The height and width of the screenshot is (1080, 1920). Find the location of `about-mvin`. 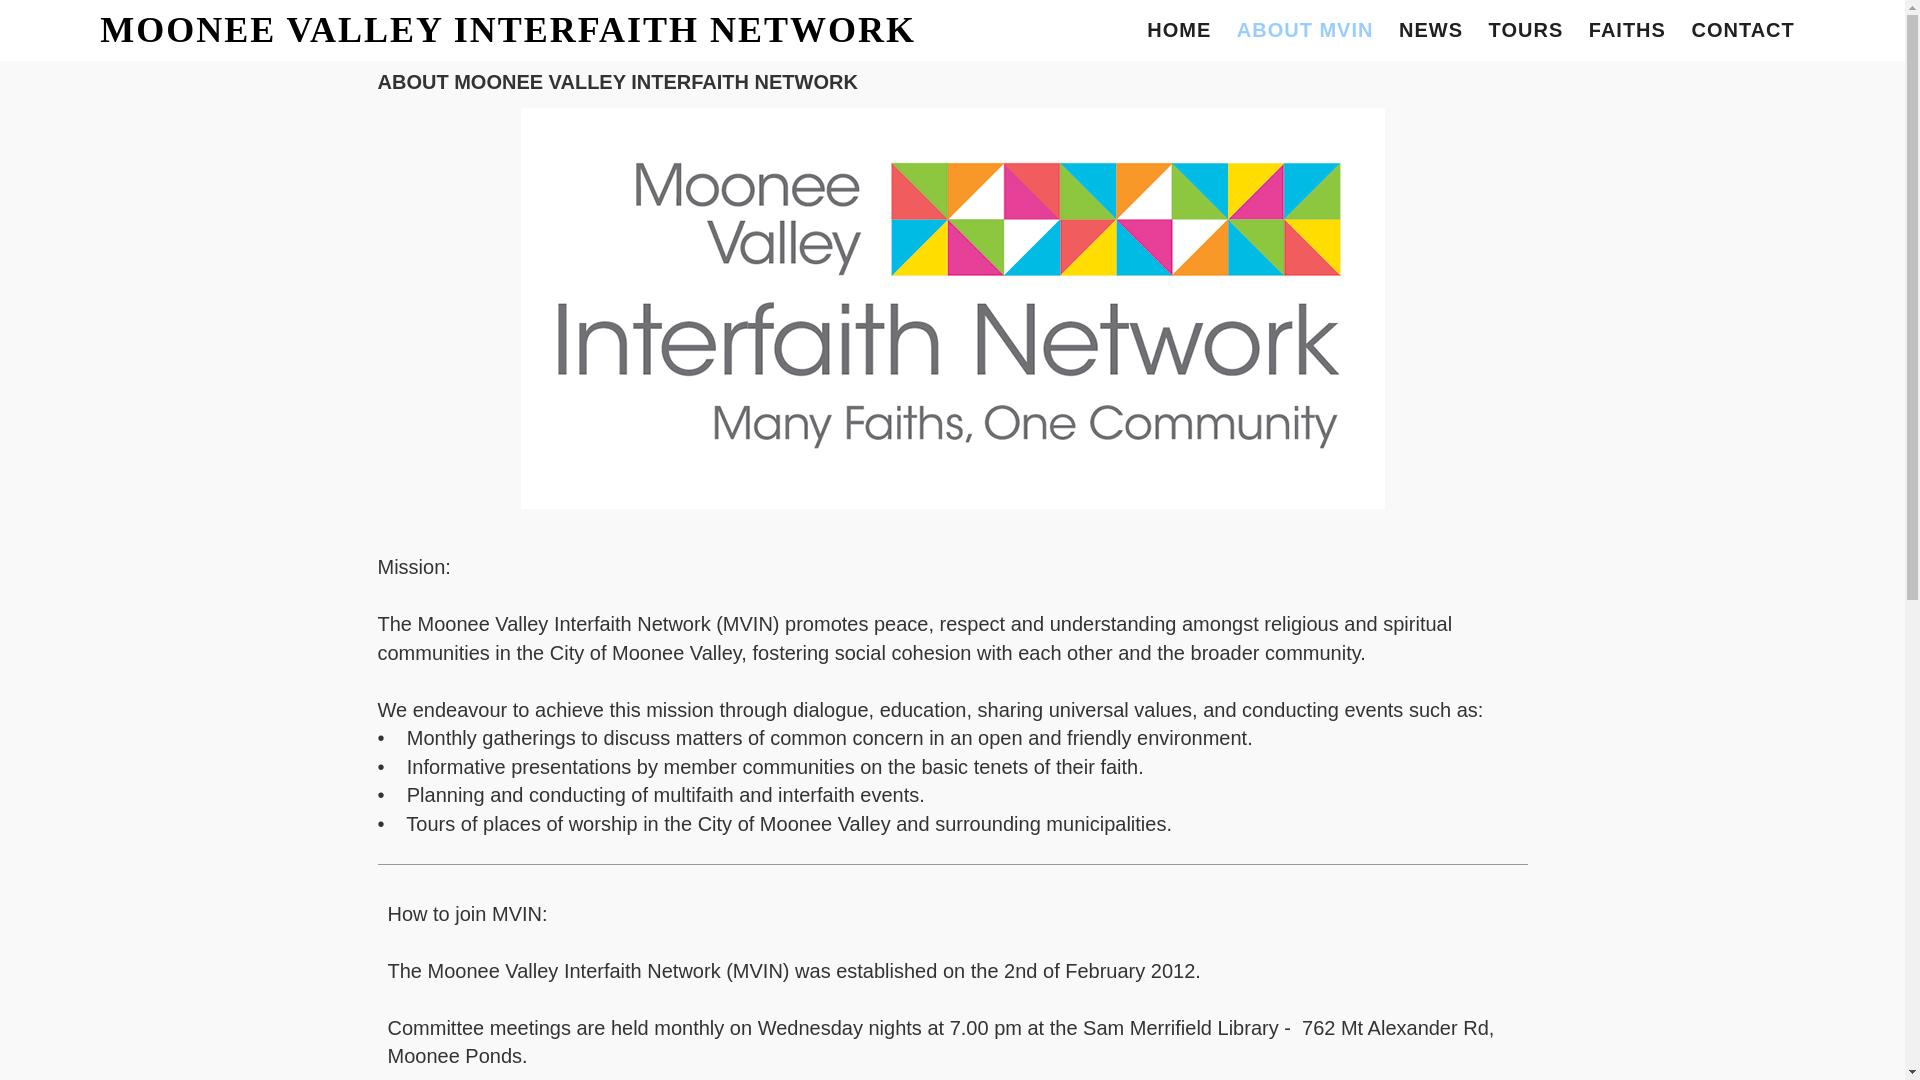

about-mvin is located at coordinates (952, 308).